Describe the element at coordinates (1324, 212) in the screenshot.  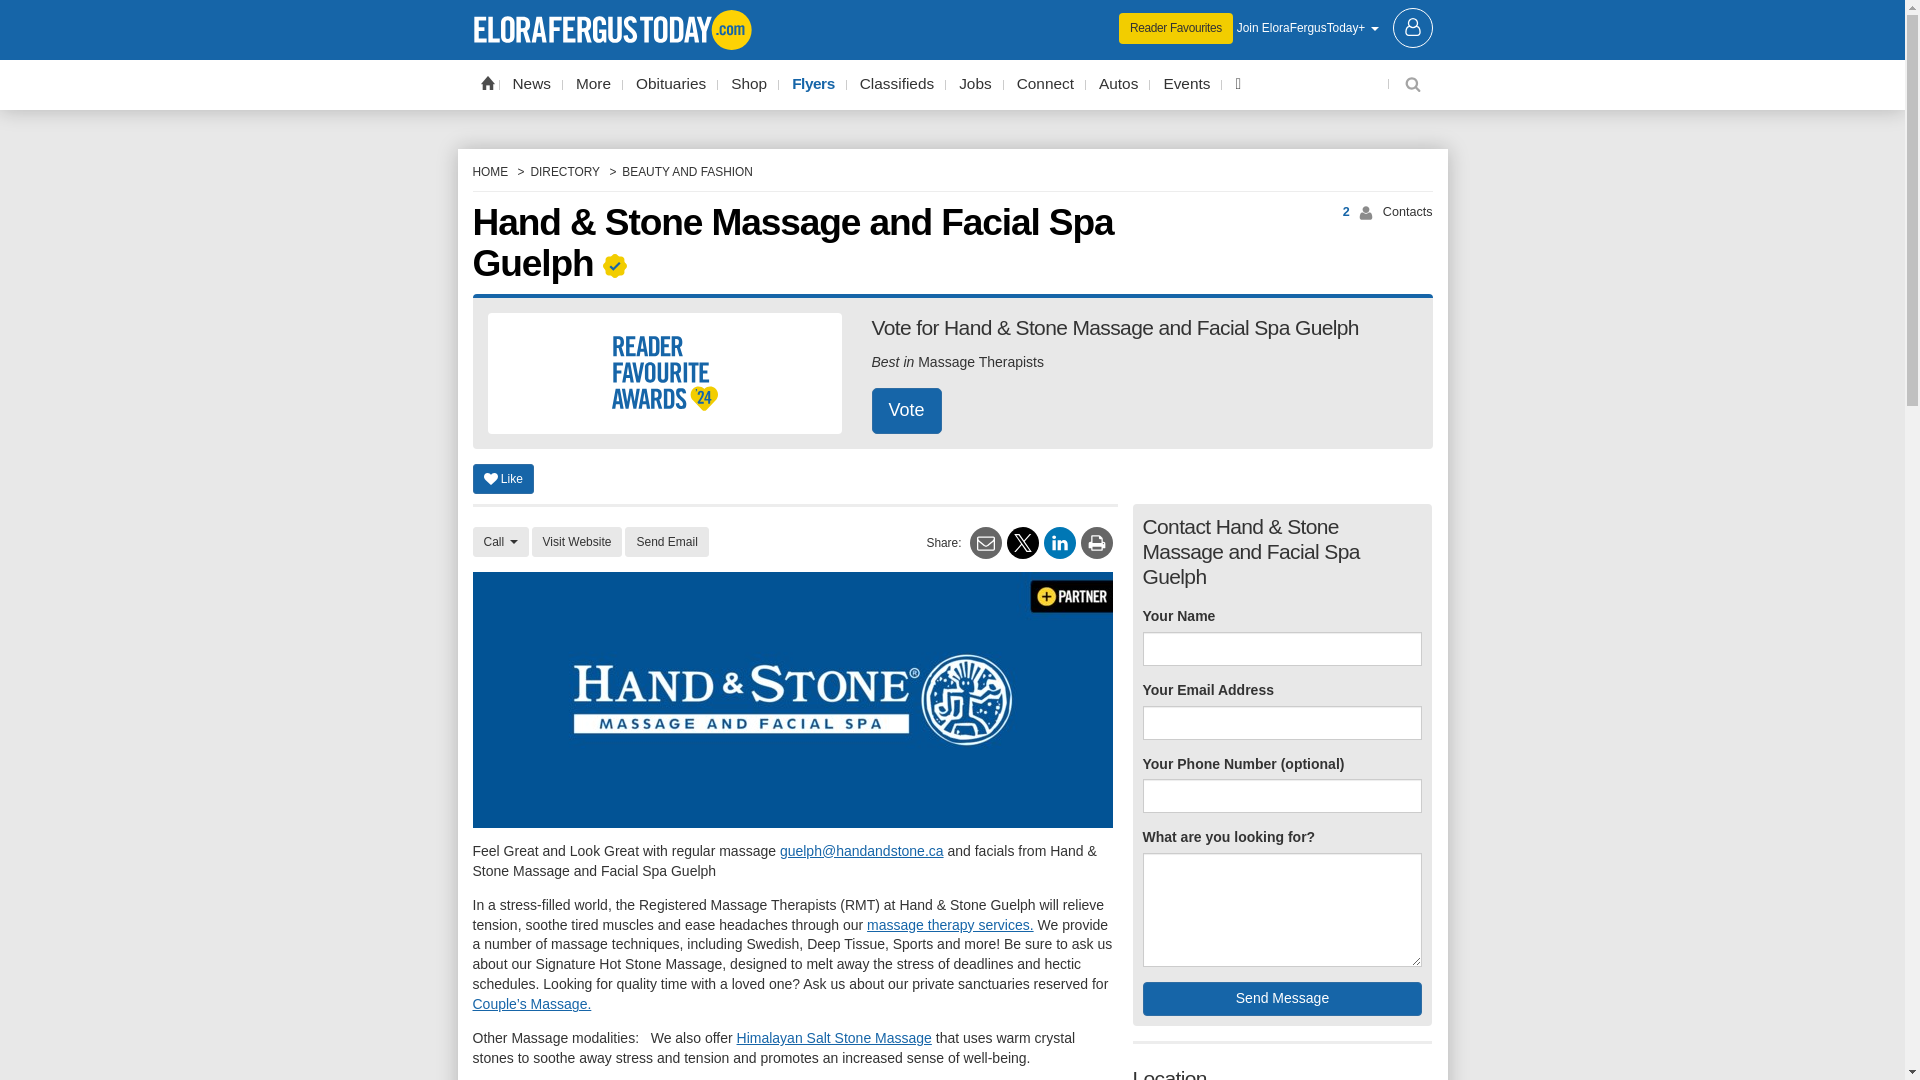
I see `2 Contacts` at that location.